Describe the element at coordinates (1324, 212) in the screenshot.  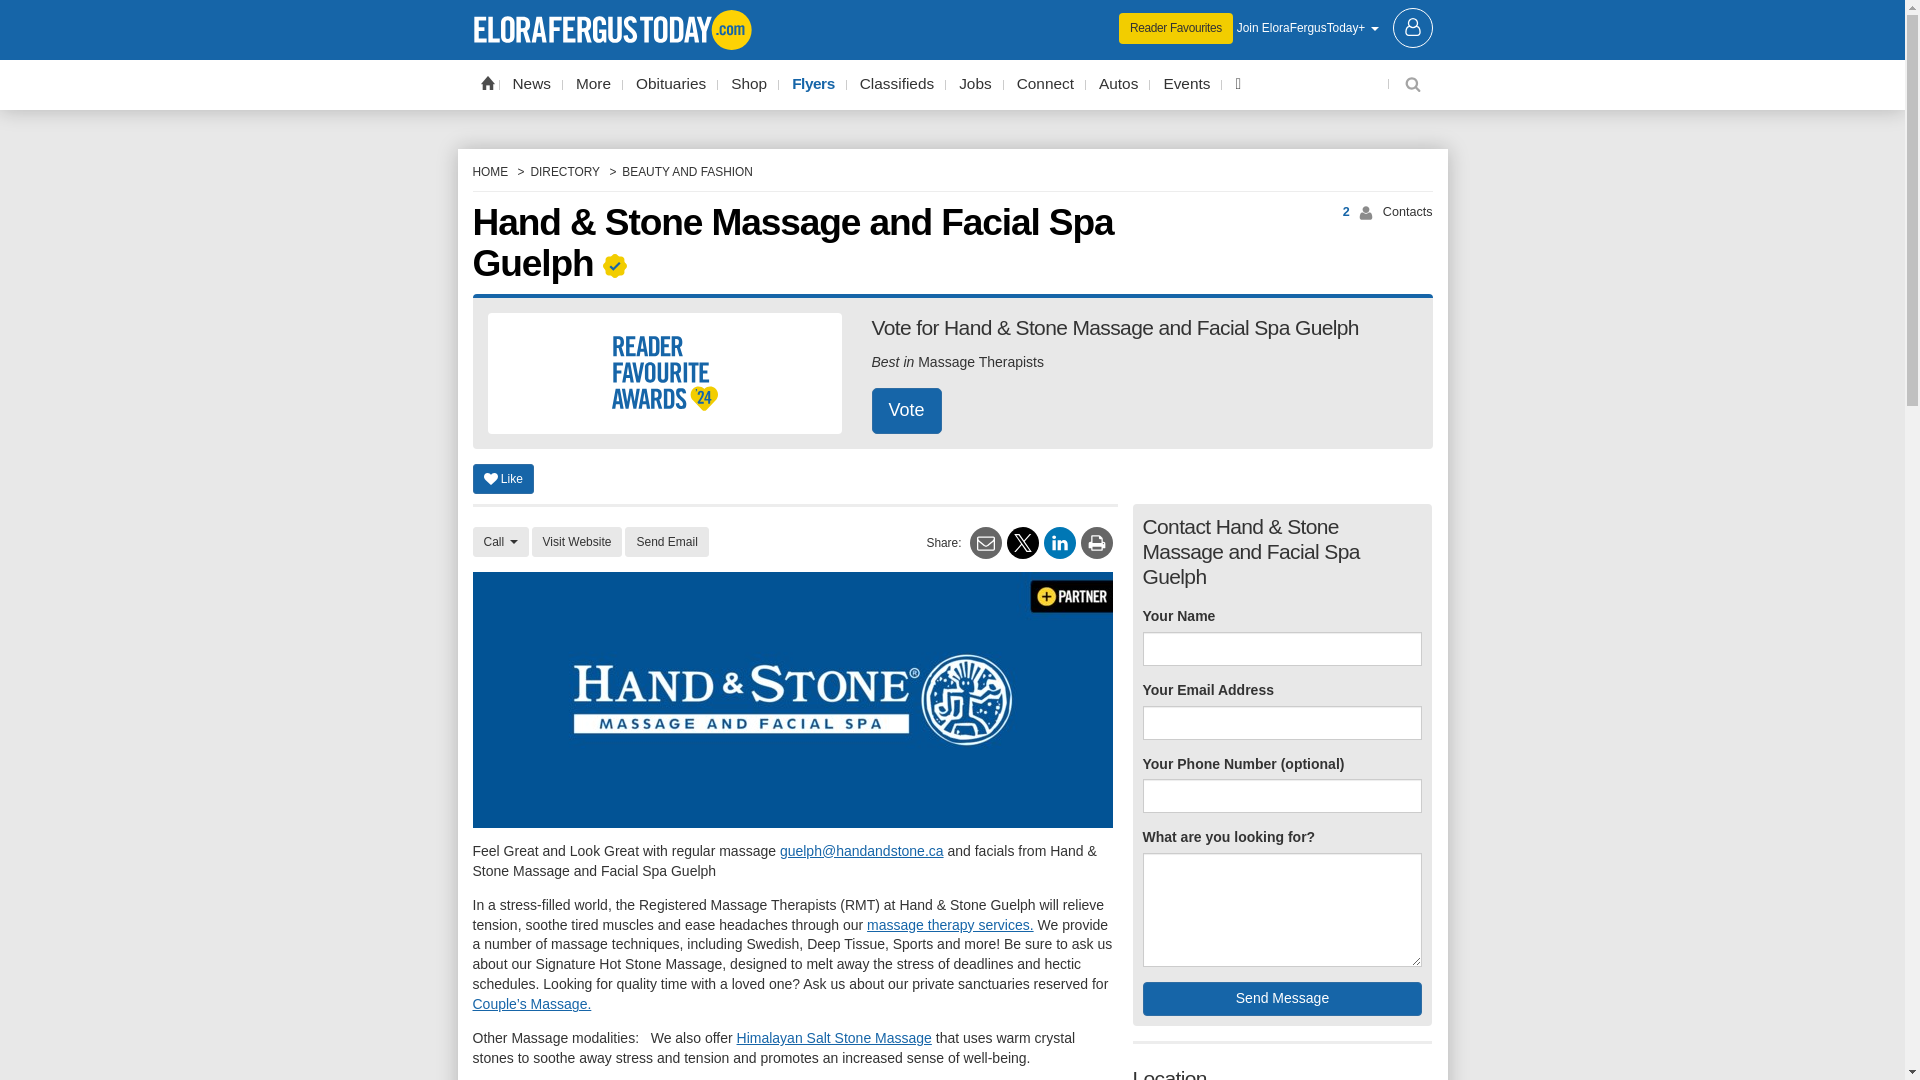
I see `2 Contacts` at that location.